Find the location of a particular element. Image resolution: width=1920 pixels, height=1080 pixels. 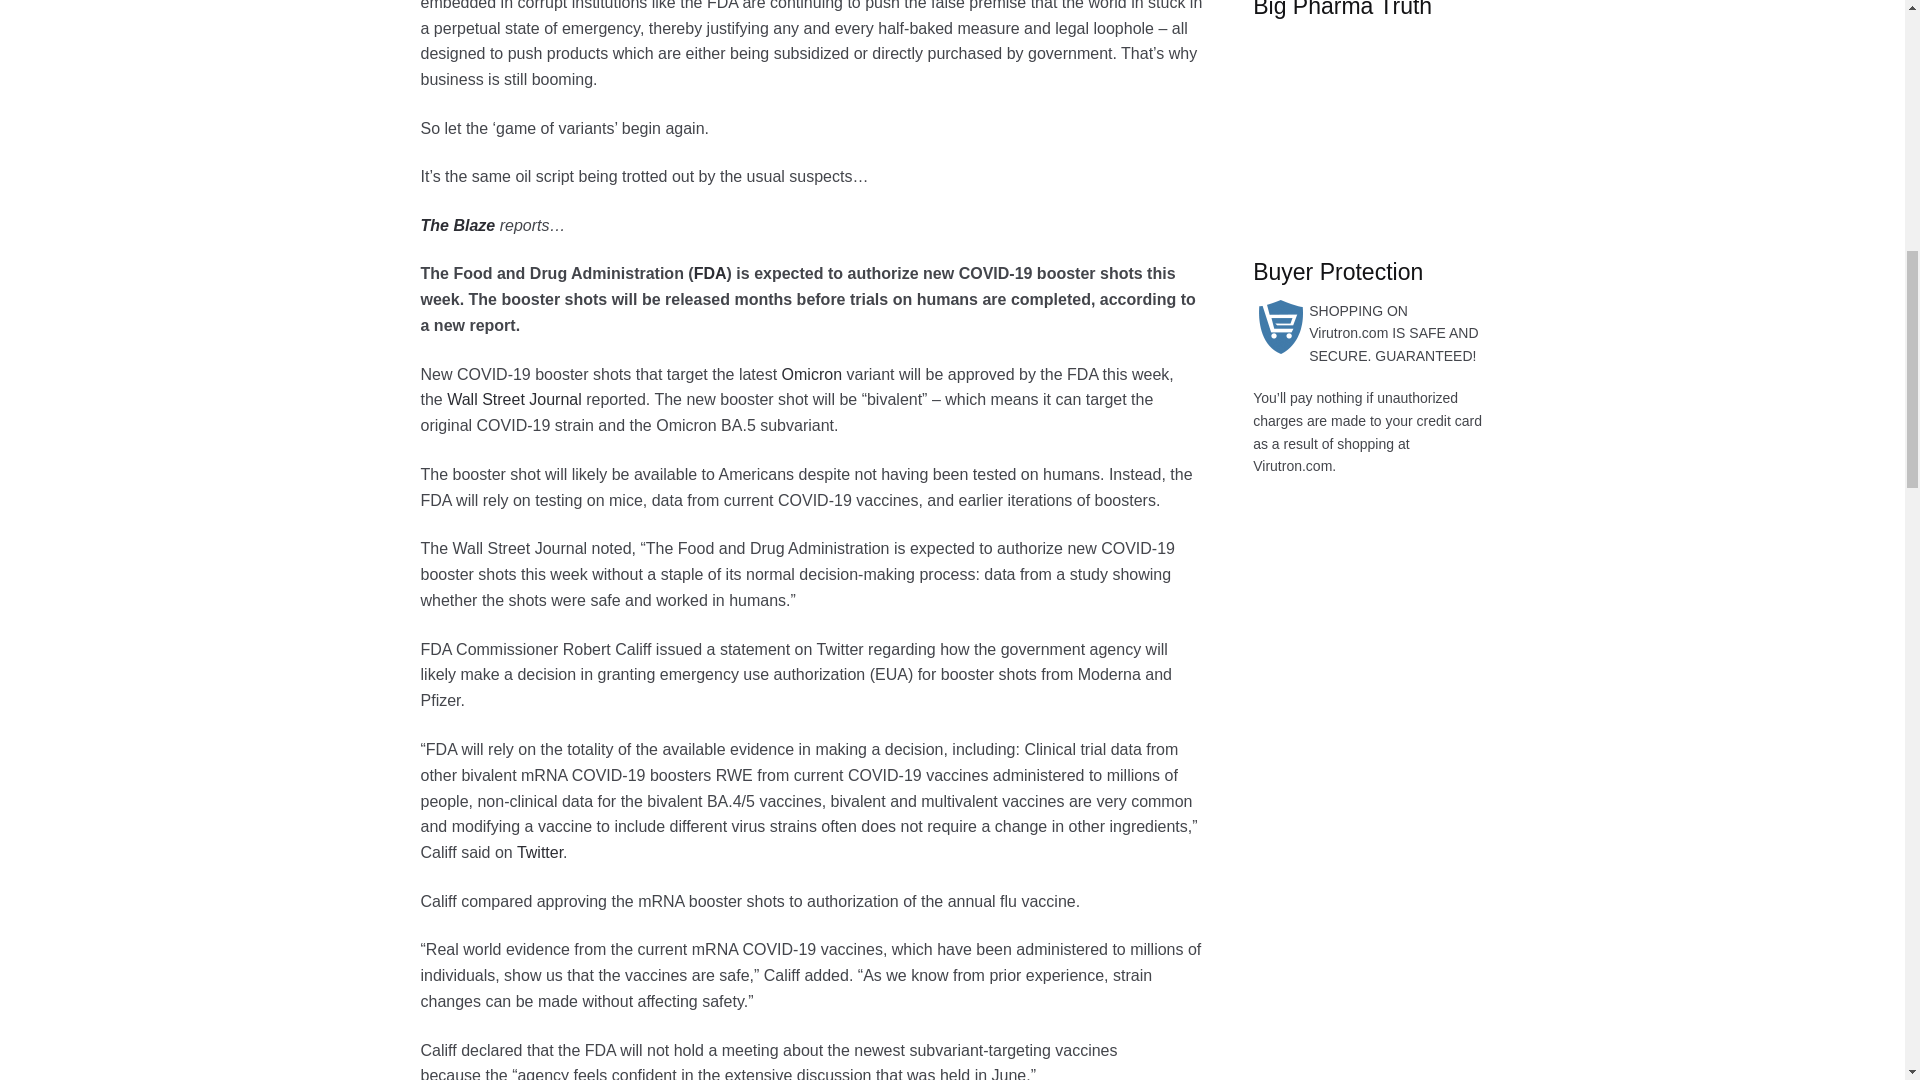

FDA is located at coordinates (710, 272).